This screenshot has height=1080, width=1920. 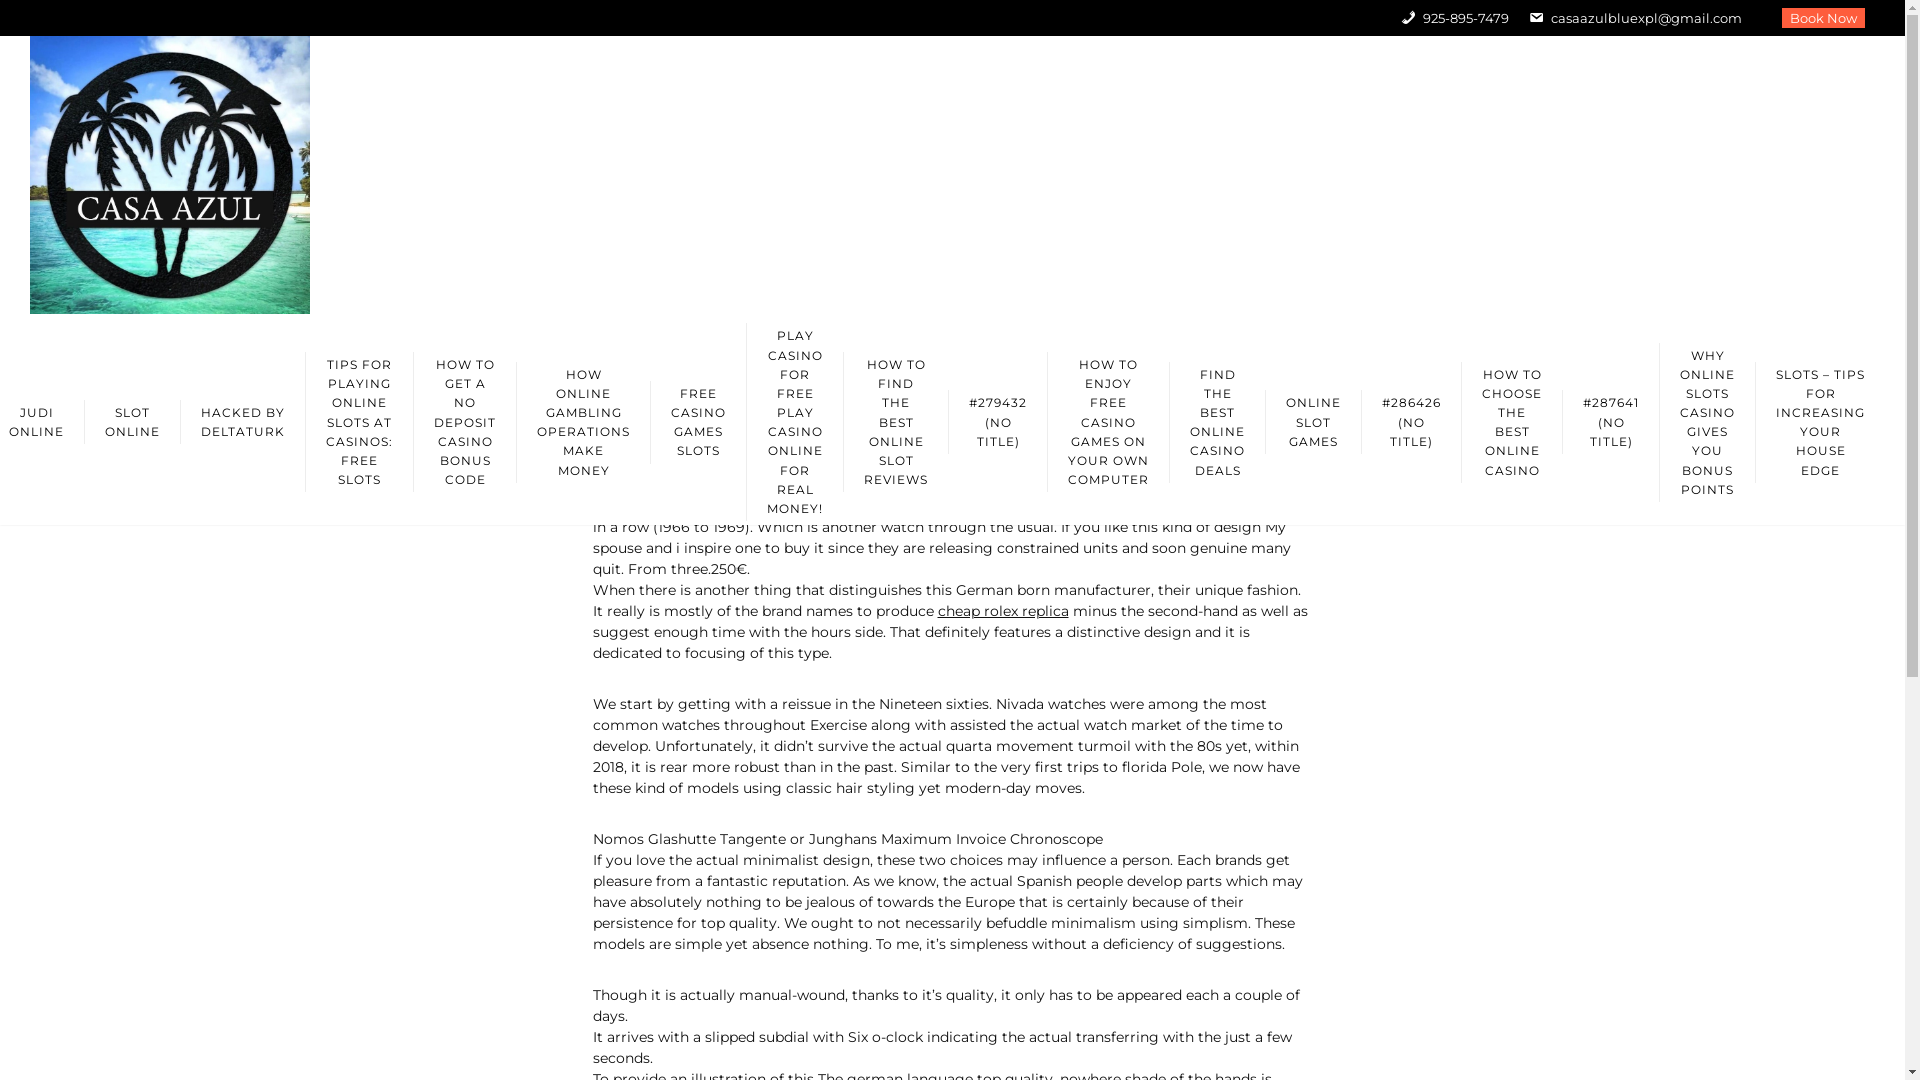 What do you see at coordinates (896, 422) in the screenshot?
I see `HOW TO FIND THE BEST ONLINE SLOT REVIEWS` at bounding box center [896, 422].